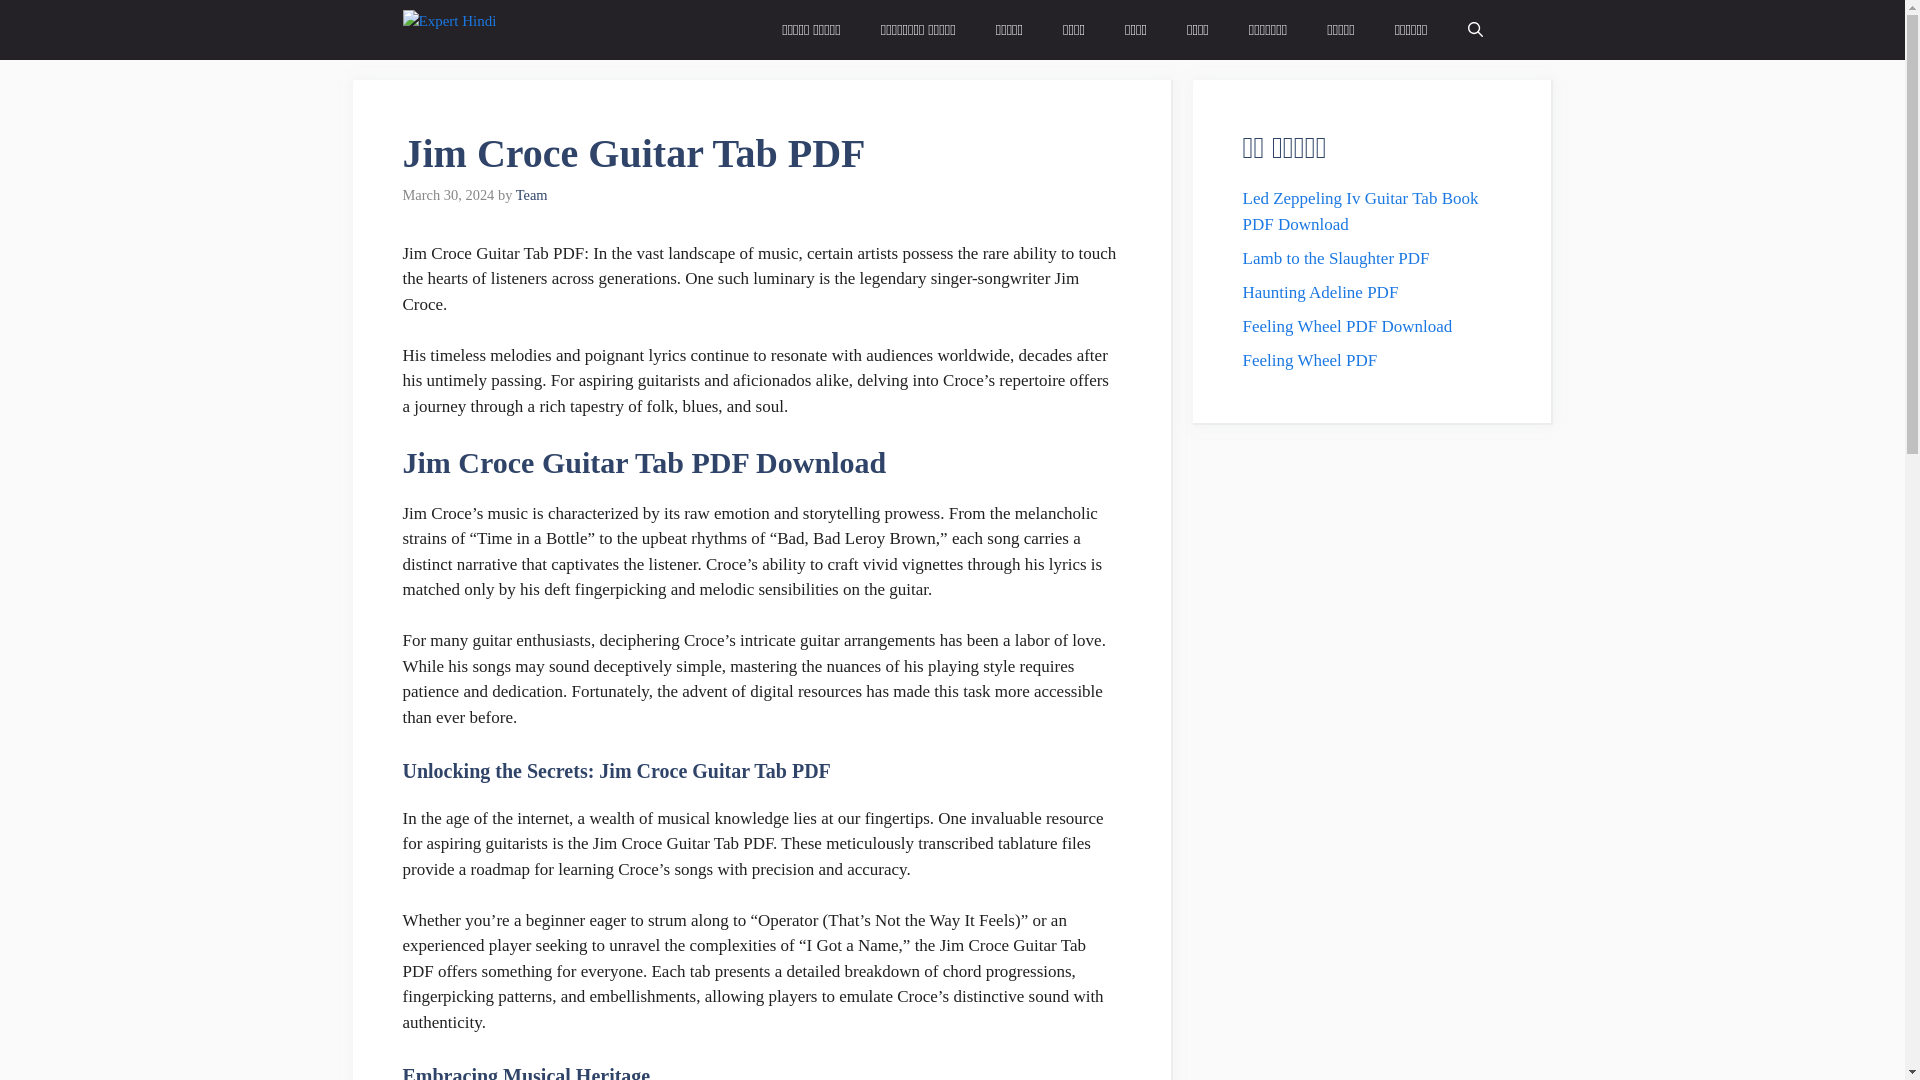  What do you see at coordinates (1335, 257) in the screenshot?
I see `Lamb to the Slaughter PDF` at bounding box center [1335, 257].